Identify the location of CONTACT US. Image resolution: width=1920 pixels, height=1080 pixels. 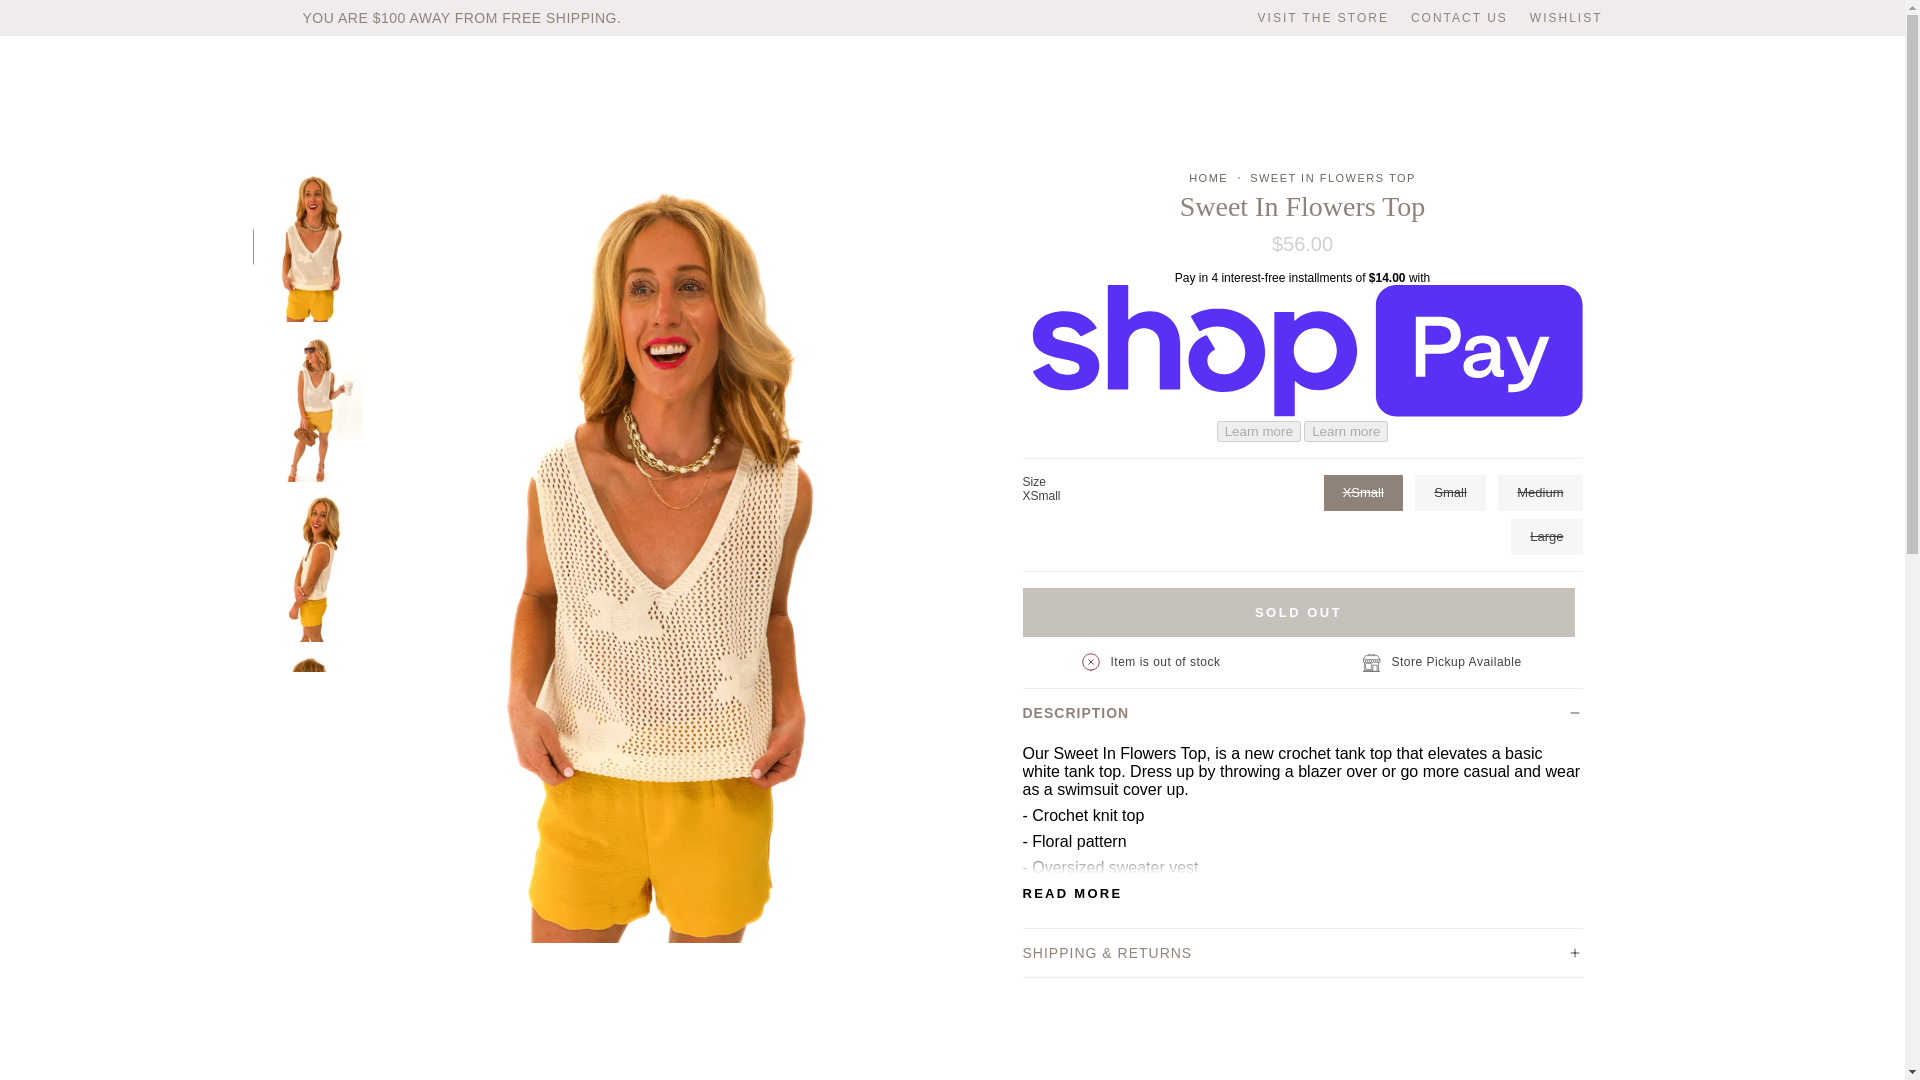
(1459, 18).